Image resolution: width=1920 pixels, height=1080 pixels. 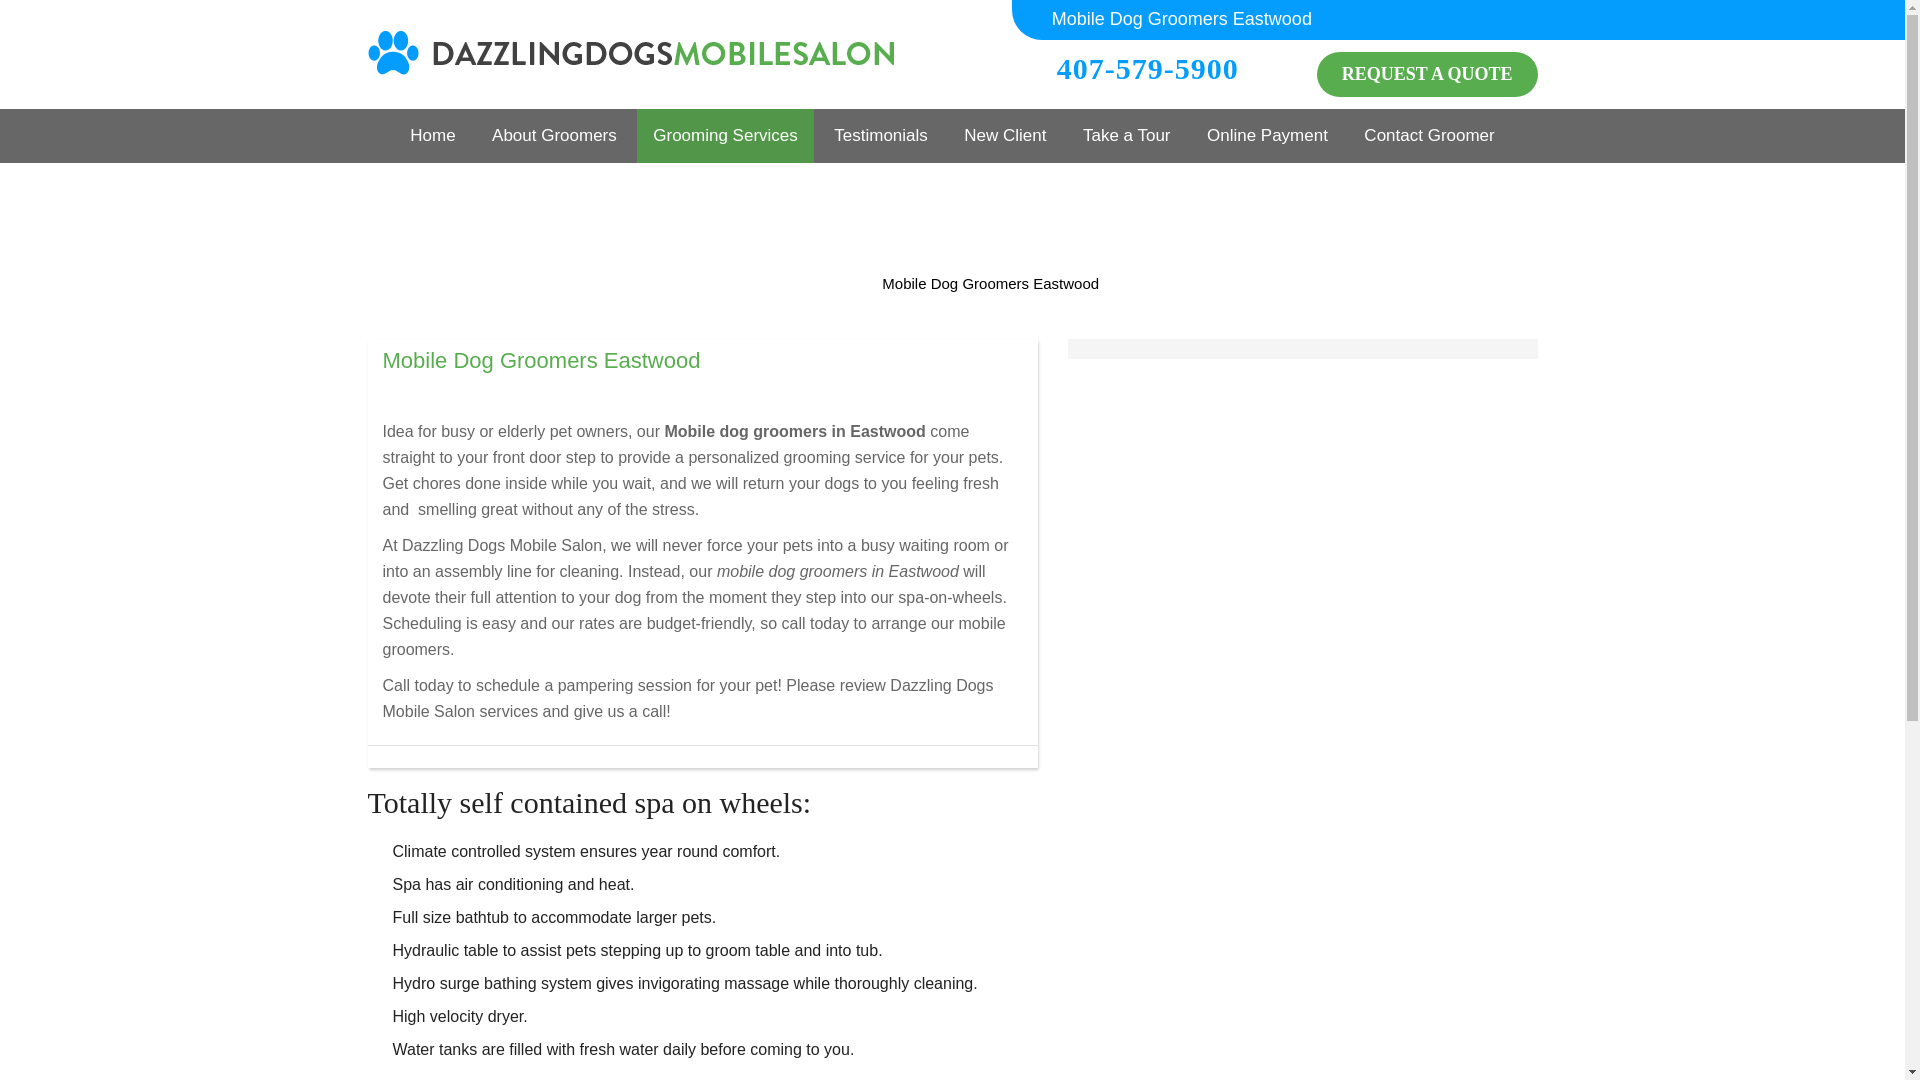 What do you see at coordinates (1427, 74) in the screenshot?
I see `REQUEST A QUOTE` at bounding box center [1427, 74].